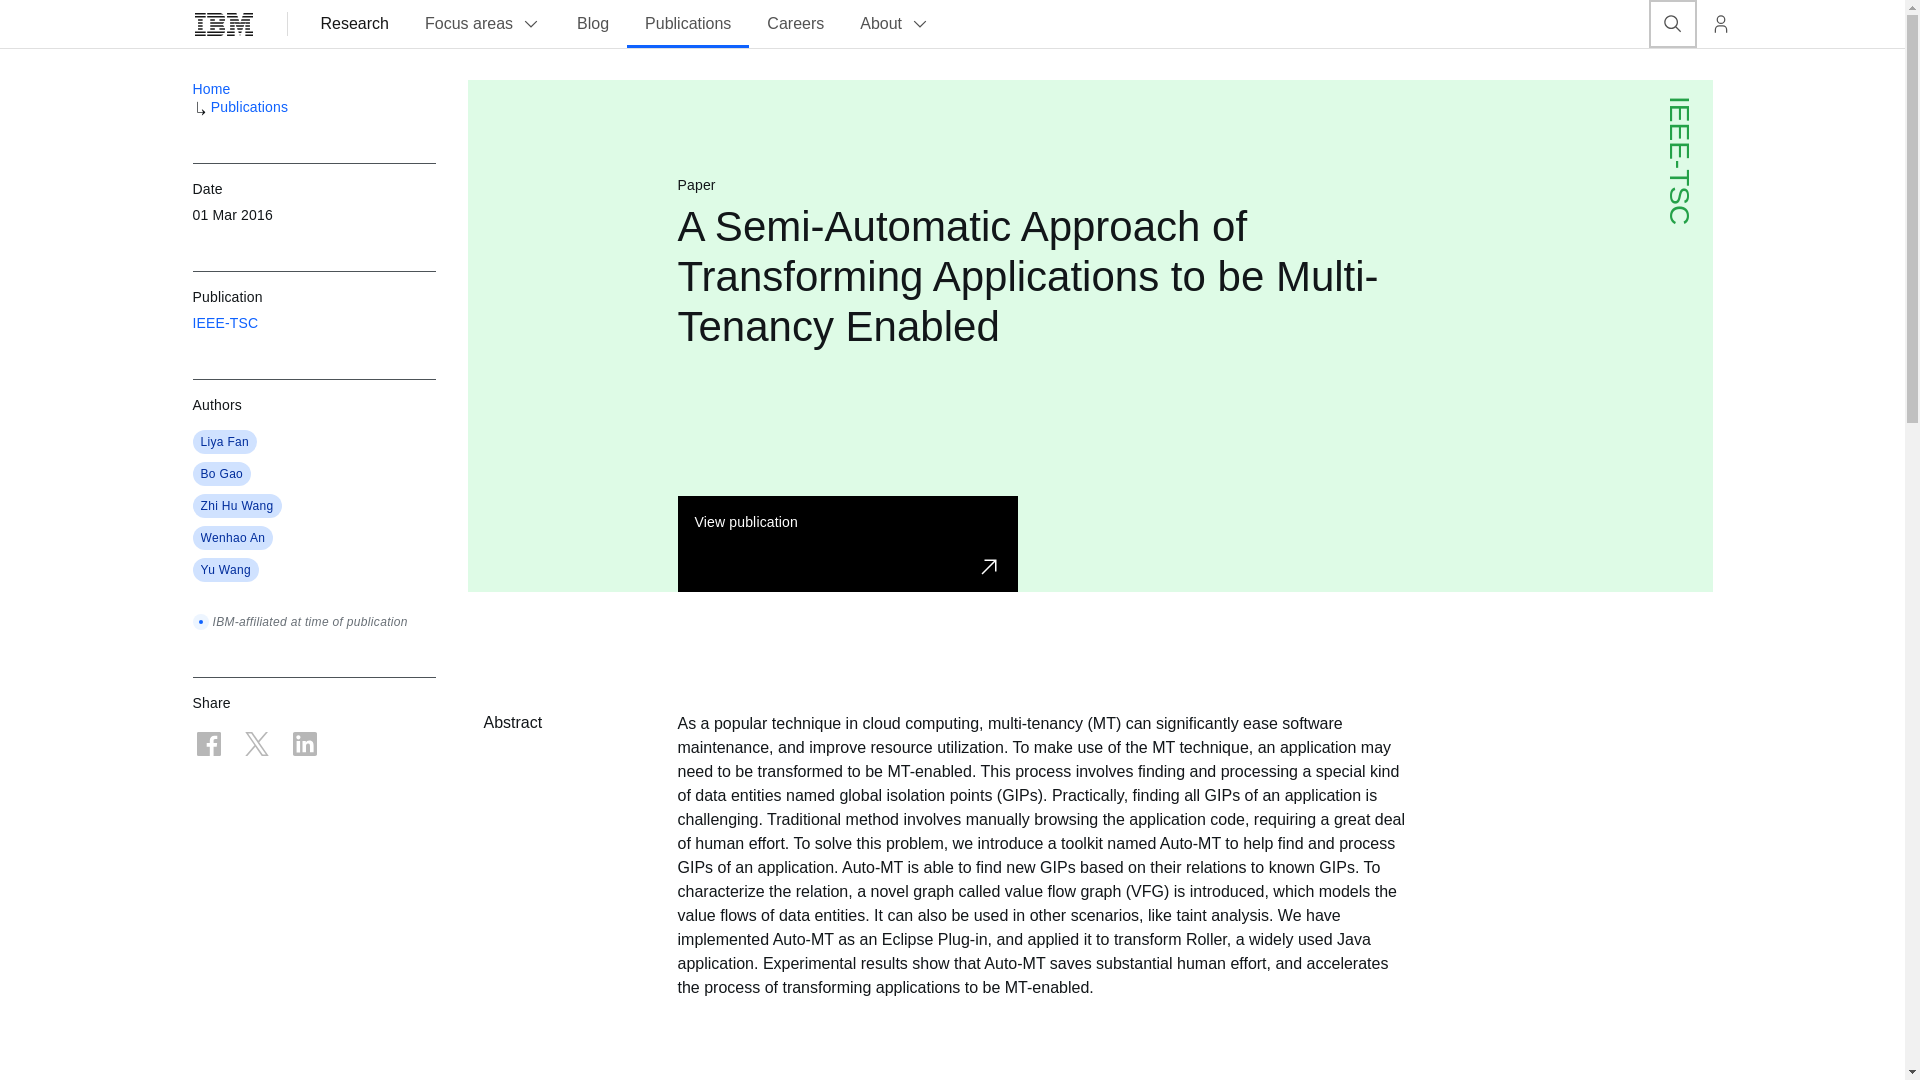  Describe the element at coordinates (225, 569) in the screenshot. I see `Yu Wang` at that location.